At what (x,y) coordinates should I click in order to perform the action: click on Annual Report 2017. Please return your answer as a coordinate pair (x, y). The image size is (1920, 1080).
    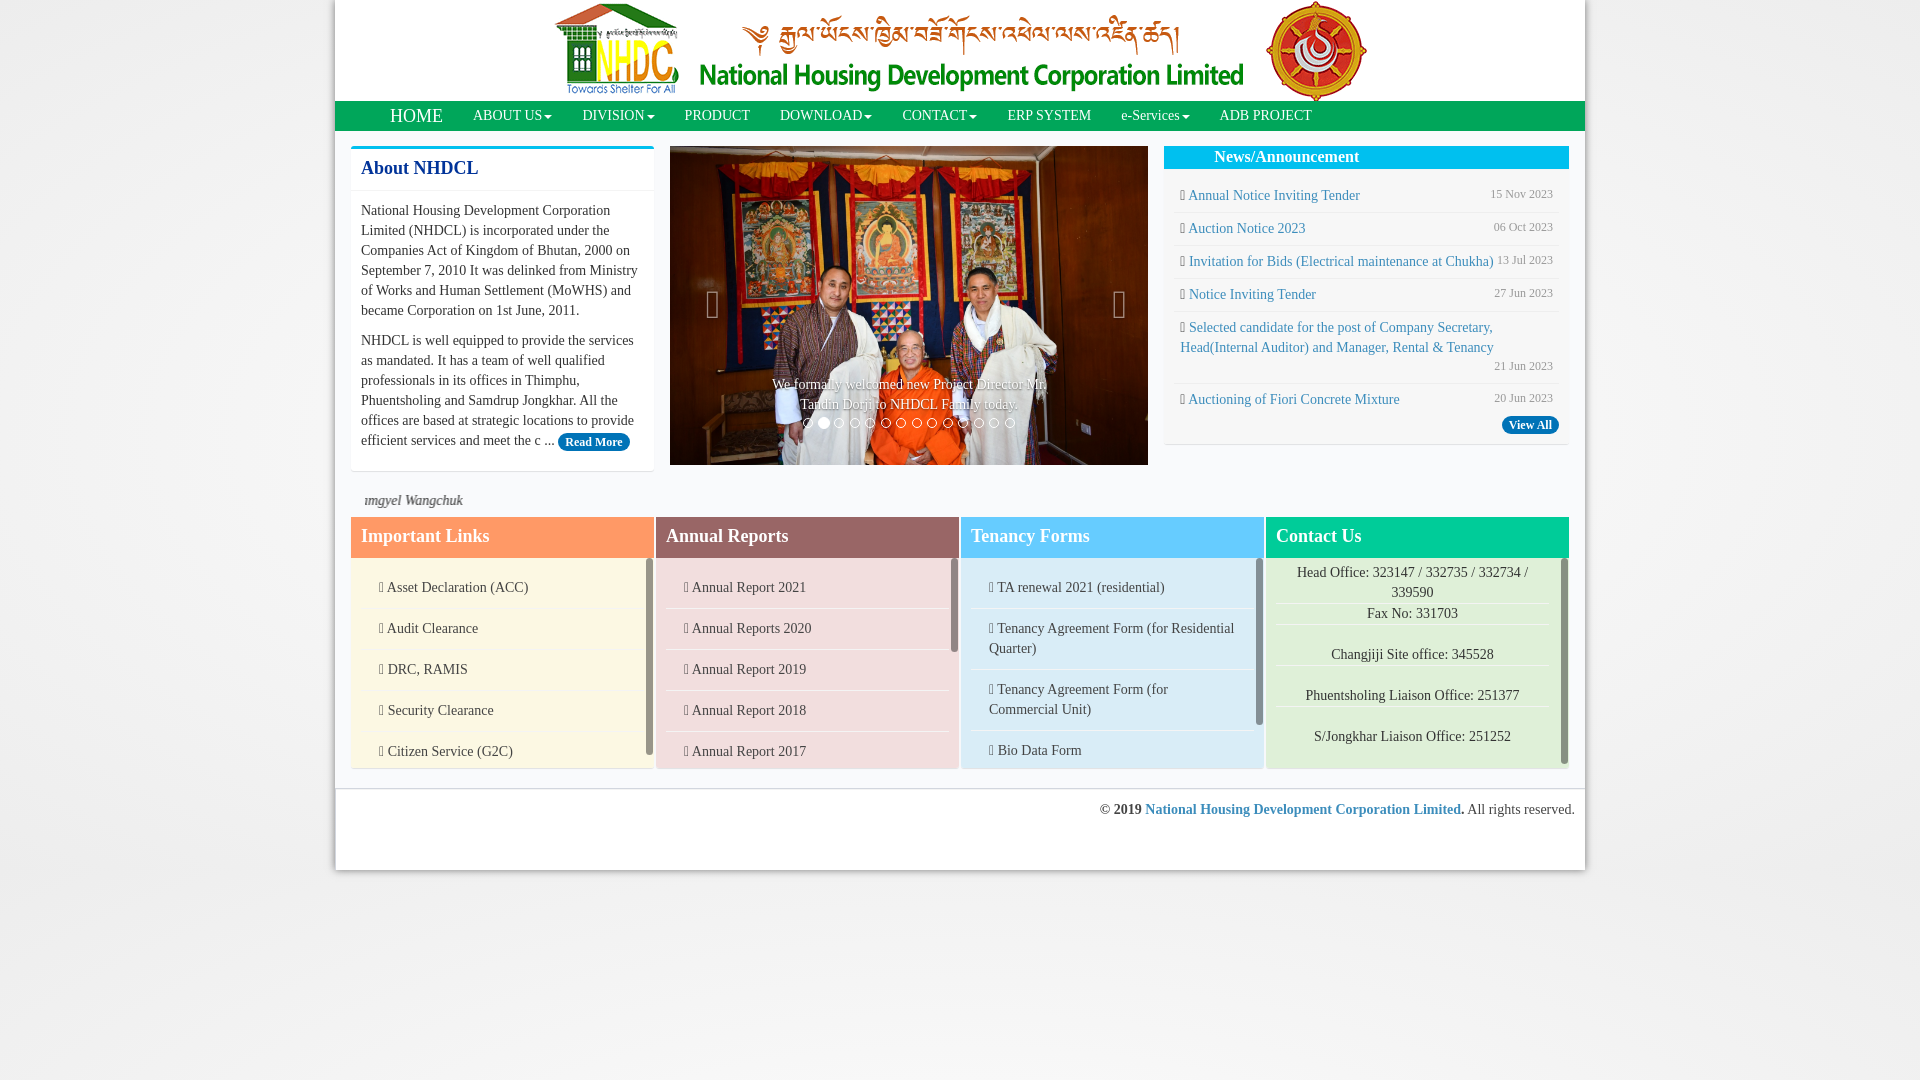
    Looking at the image, I should click on (808, 752).